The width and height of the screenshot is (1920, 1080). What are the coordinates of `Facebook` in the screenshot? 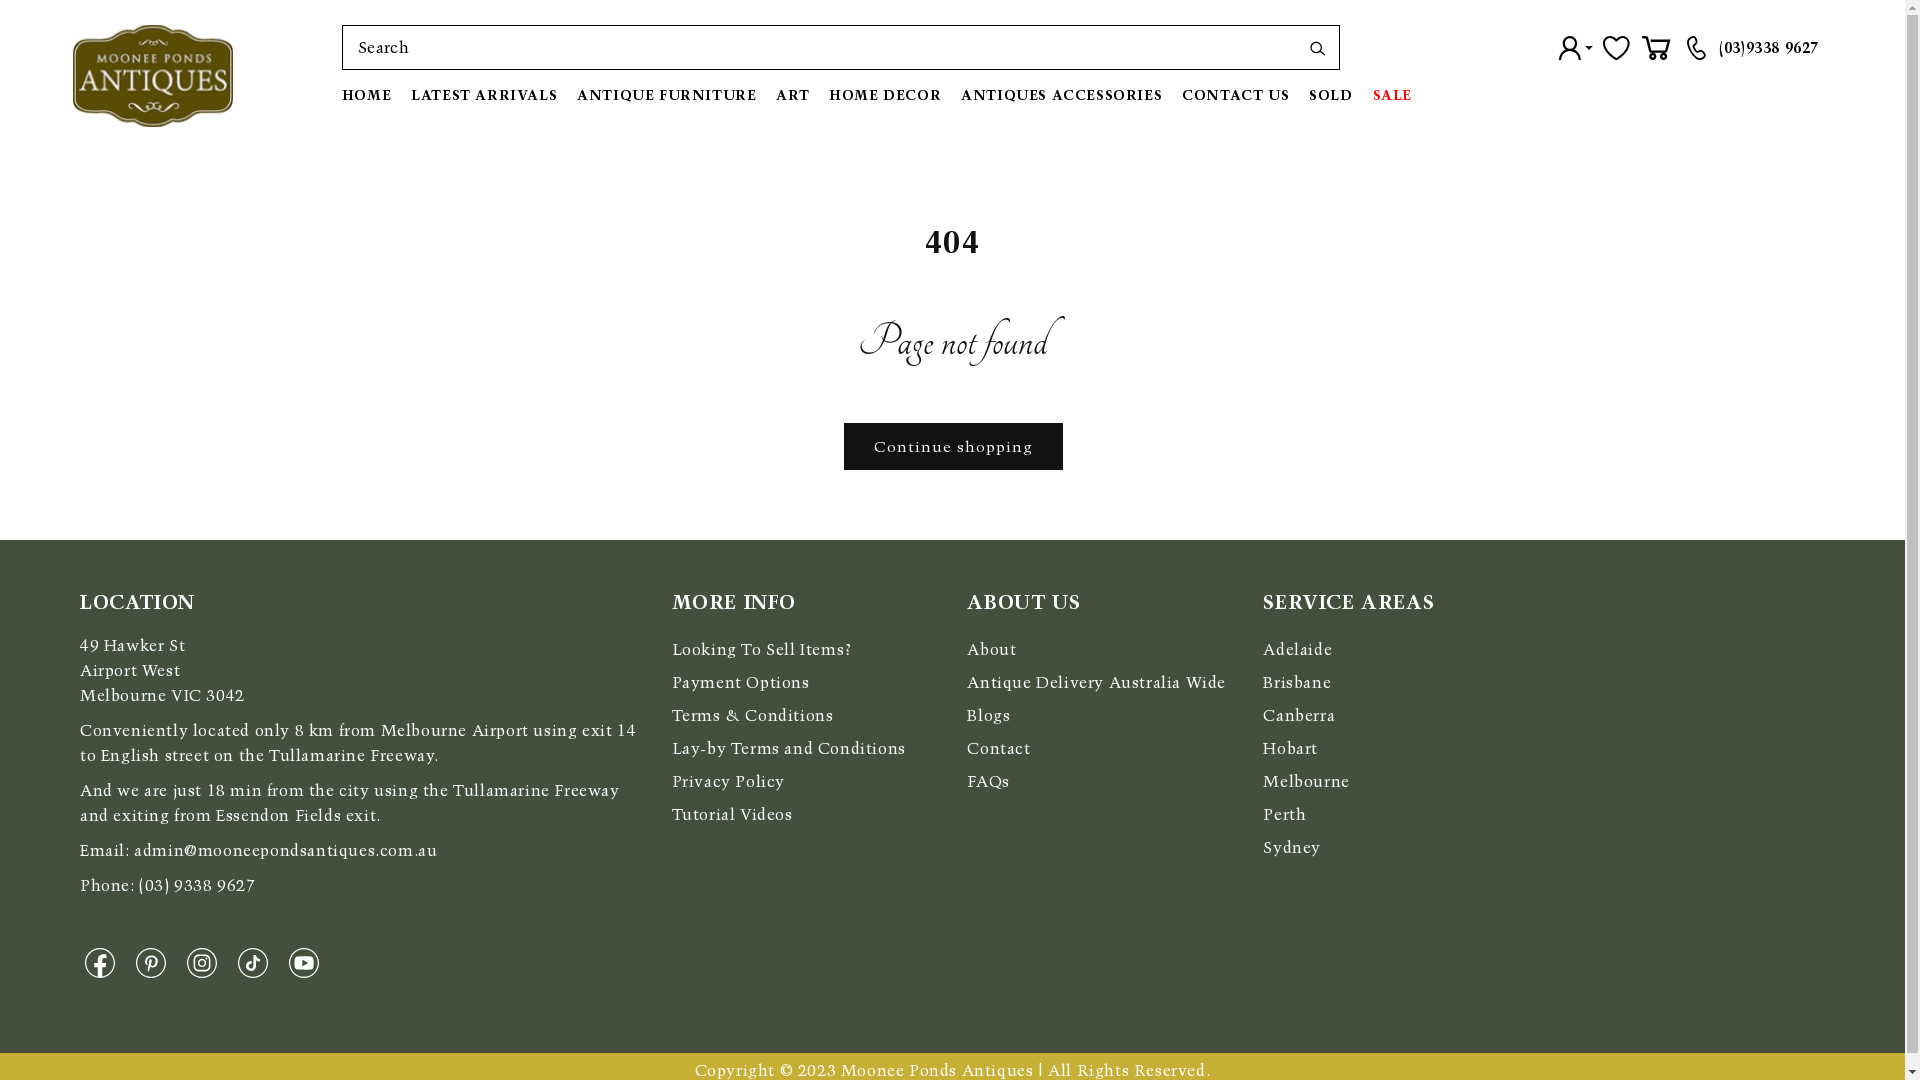 It's located at (106, 963).